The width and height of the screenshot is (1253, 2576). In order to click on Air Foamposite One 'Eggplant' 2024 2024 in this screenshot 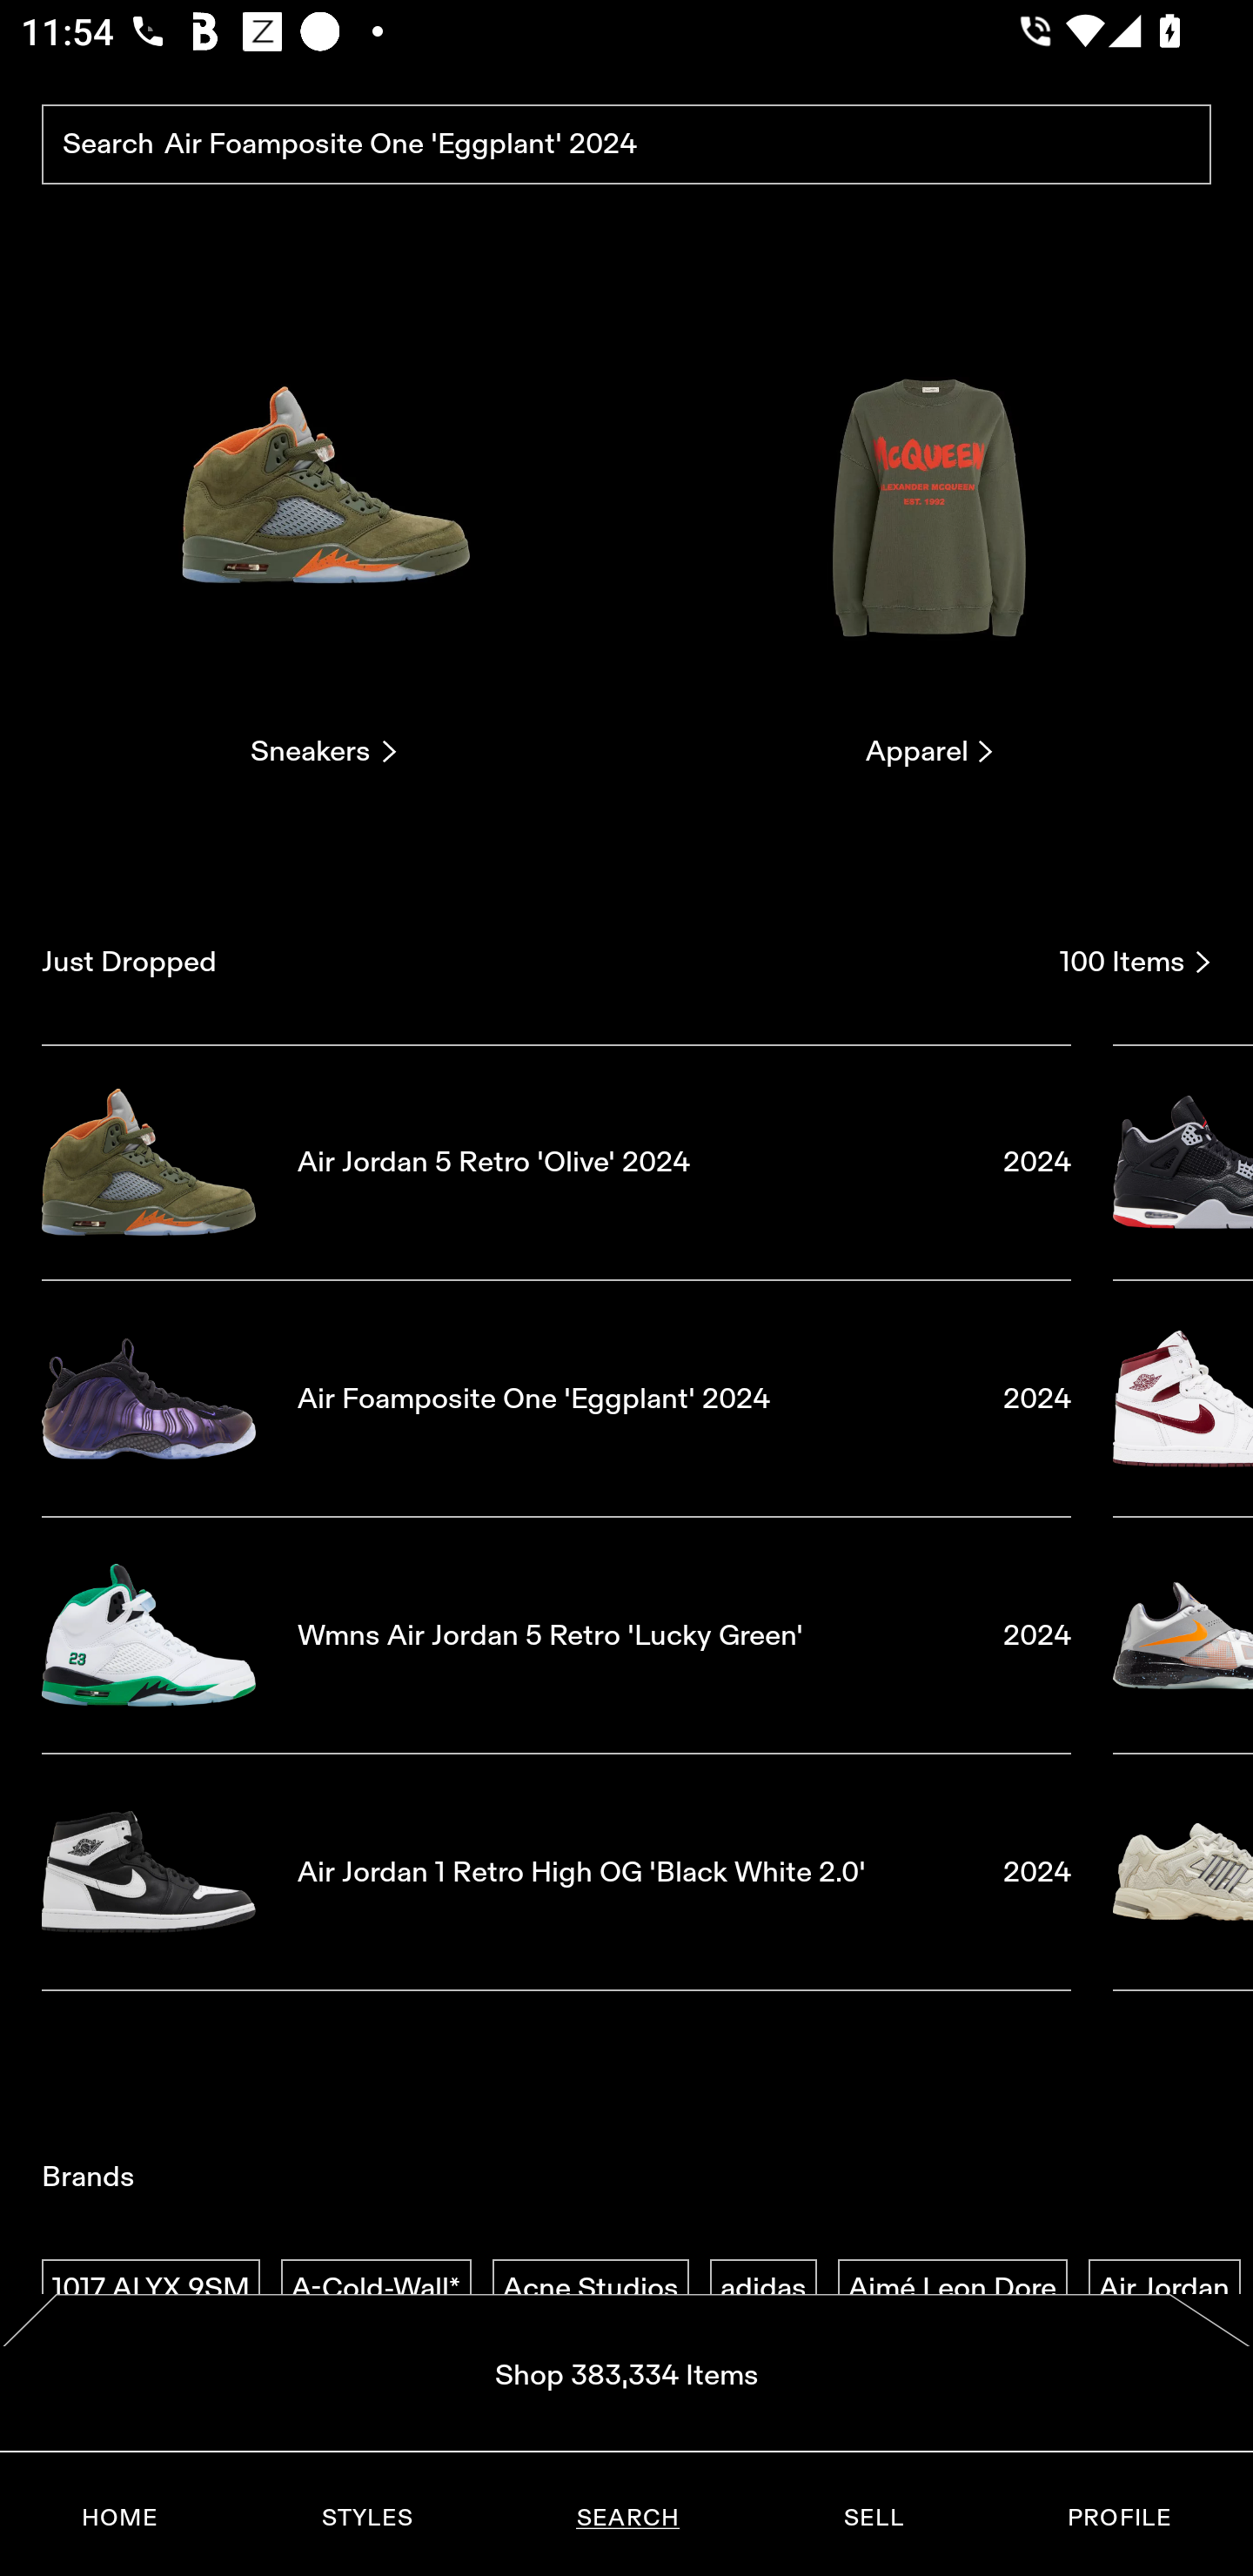, I will do `click(556, 1399)`.